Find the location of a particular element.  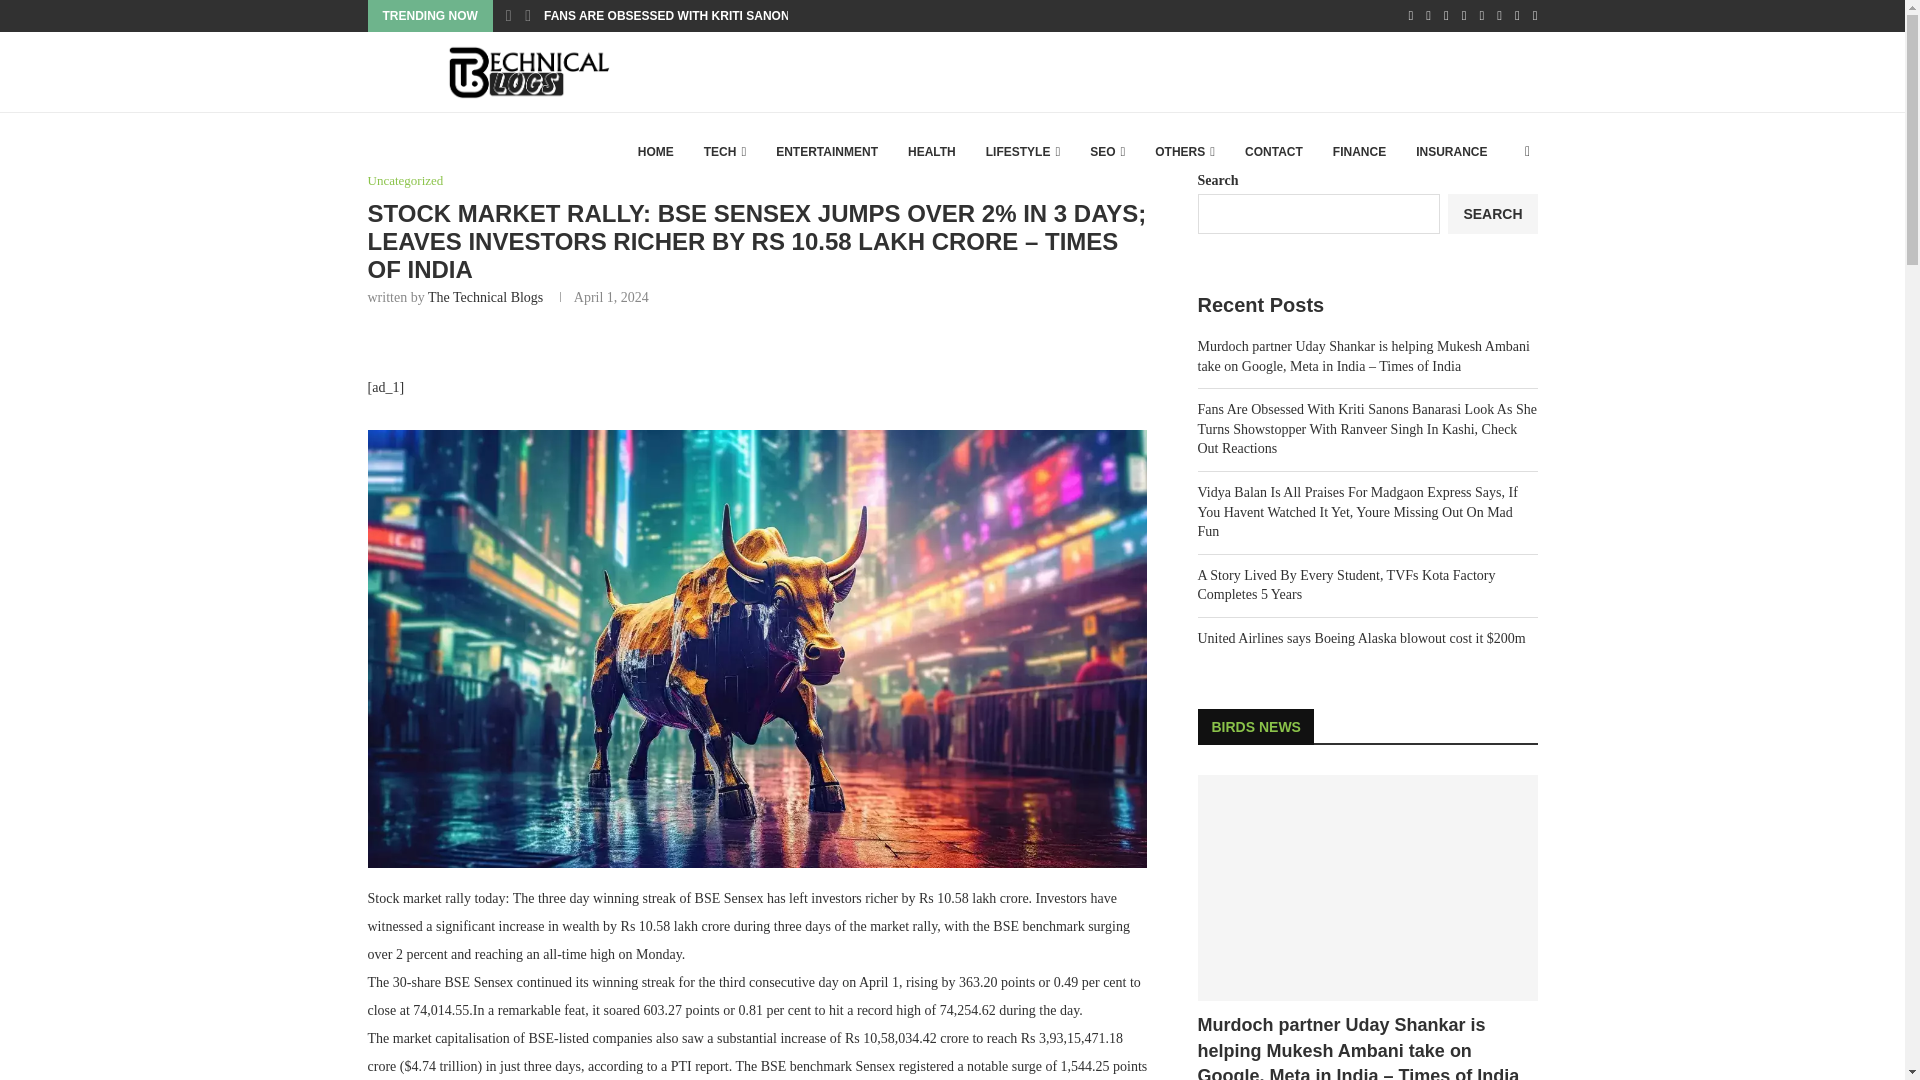

HEALTH is located at coordinates (932, 152).